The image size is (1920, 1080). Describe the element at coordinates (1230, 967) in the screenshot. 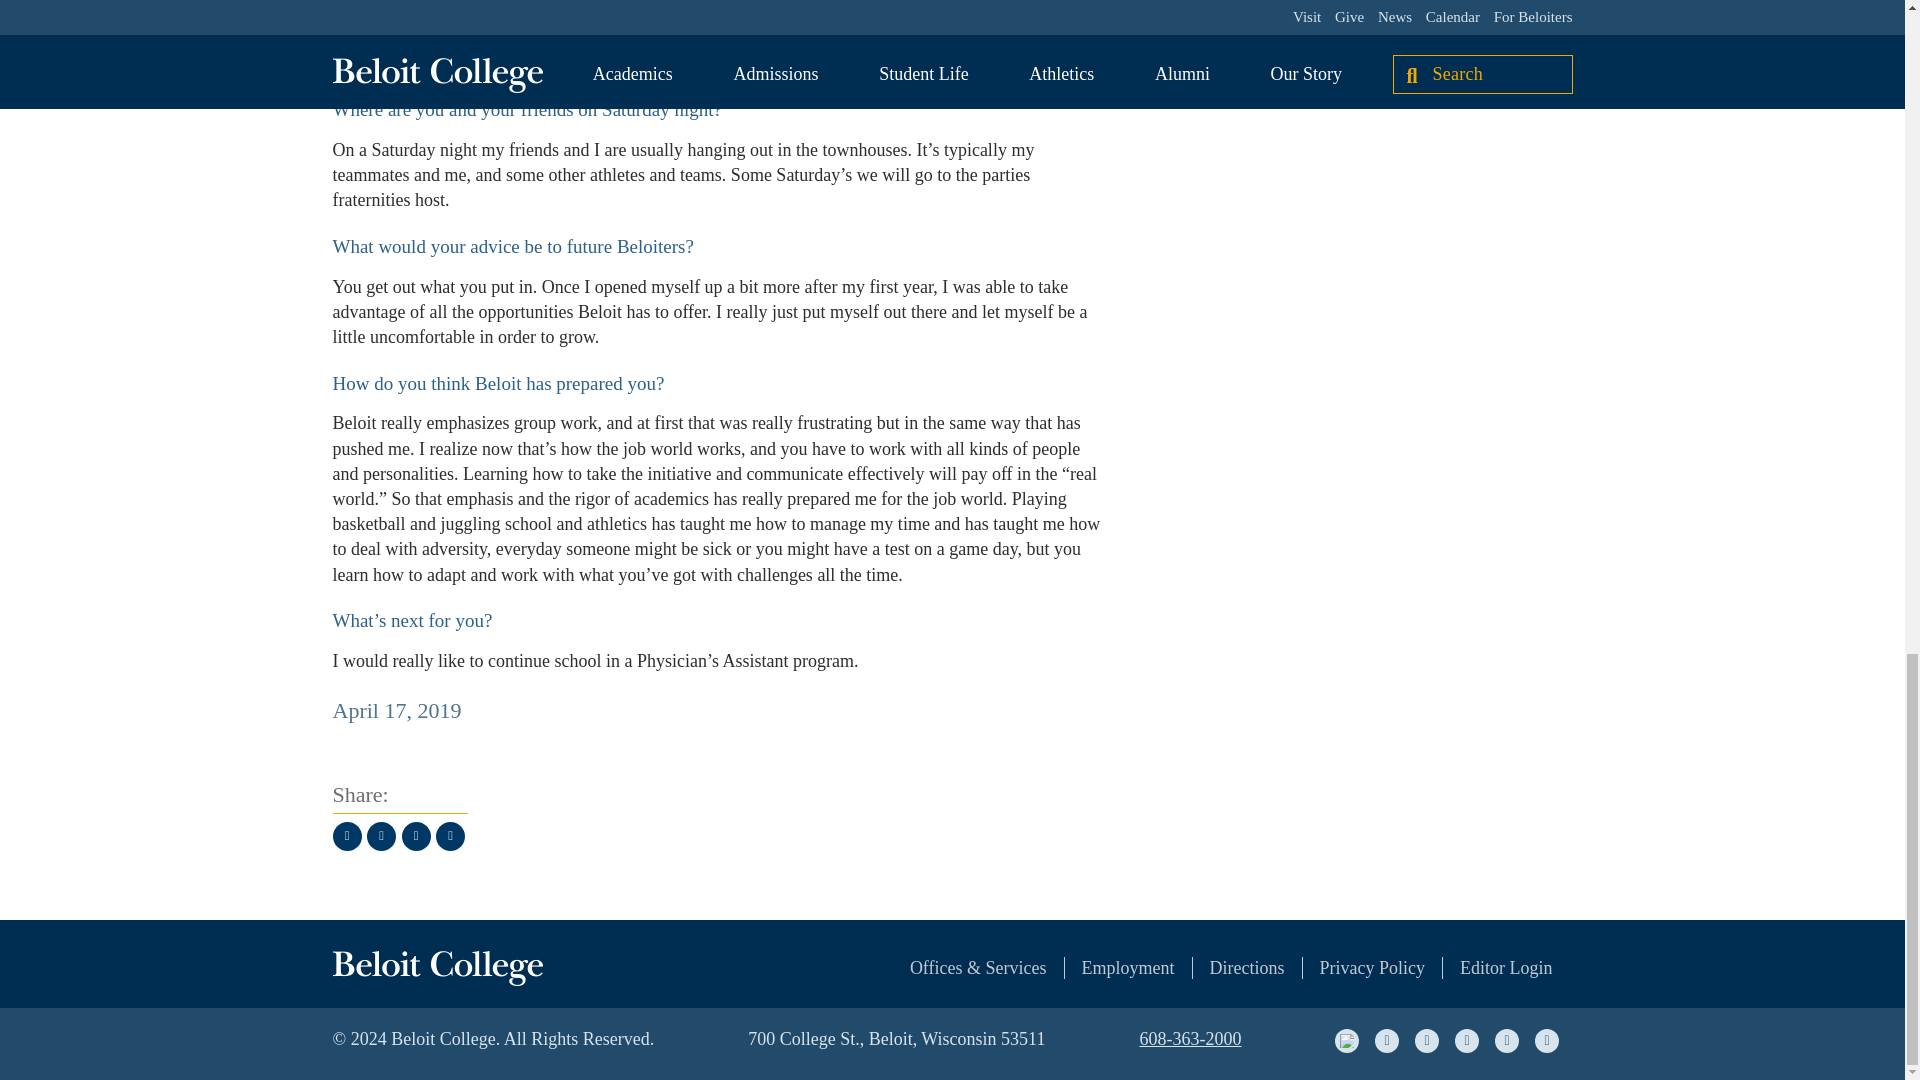

I see `Directions` at that location.